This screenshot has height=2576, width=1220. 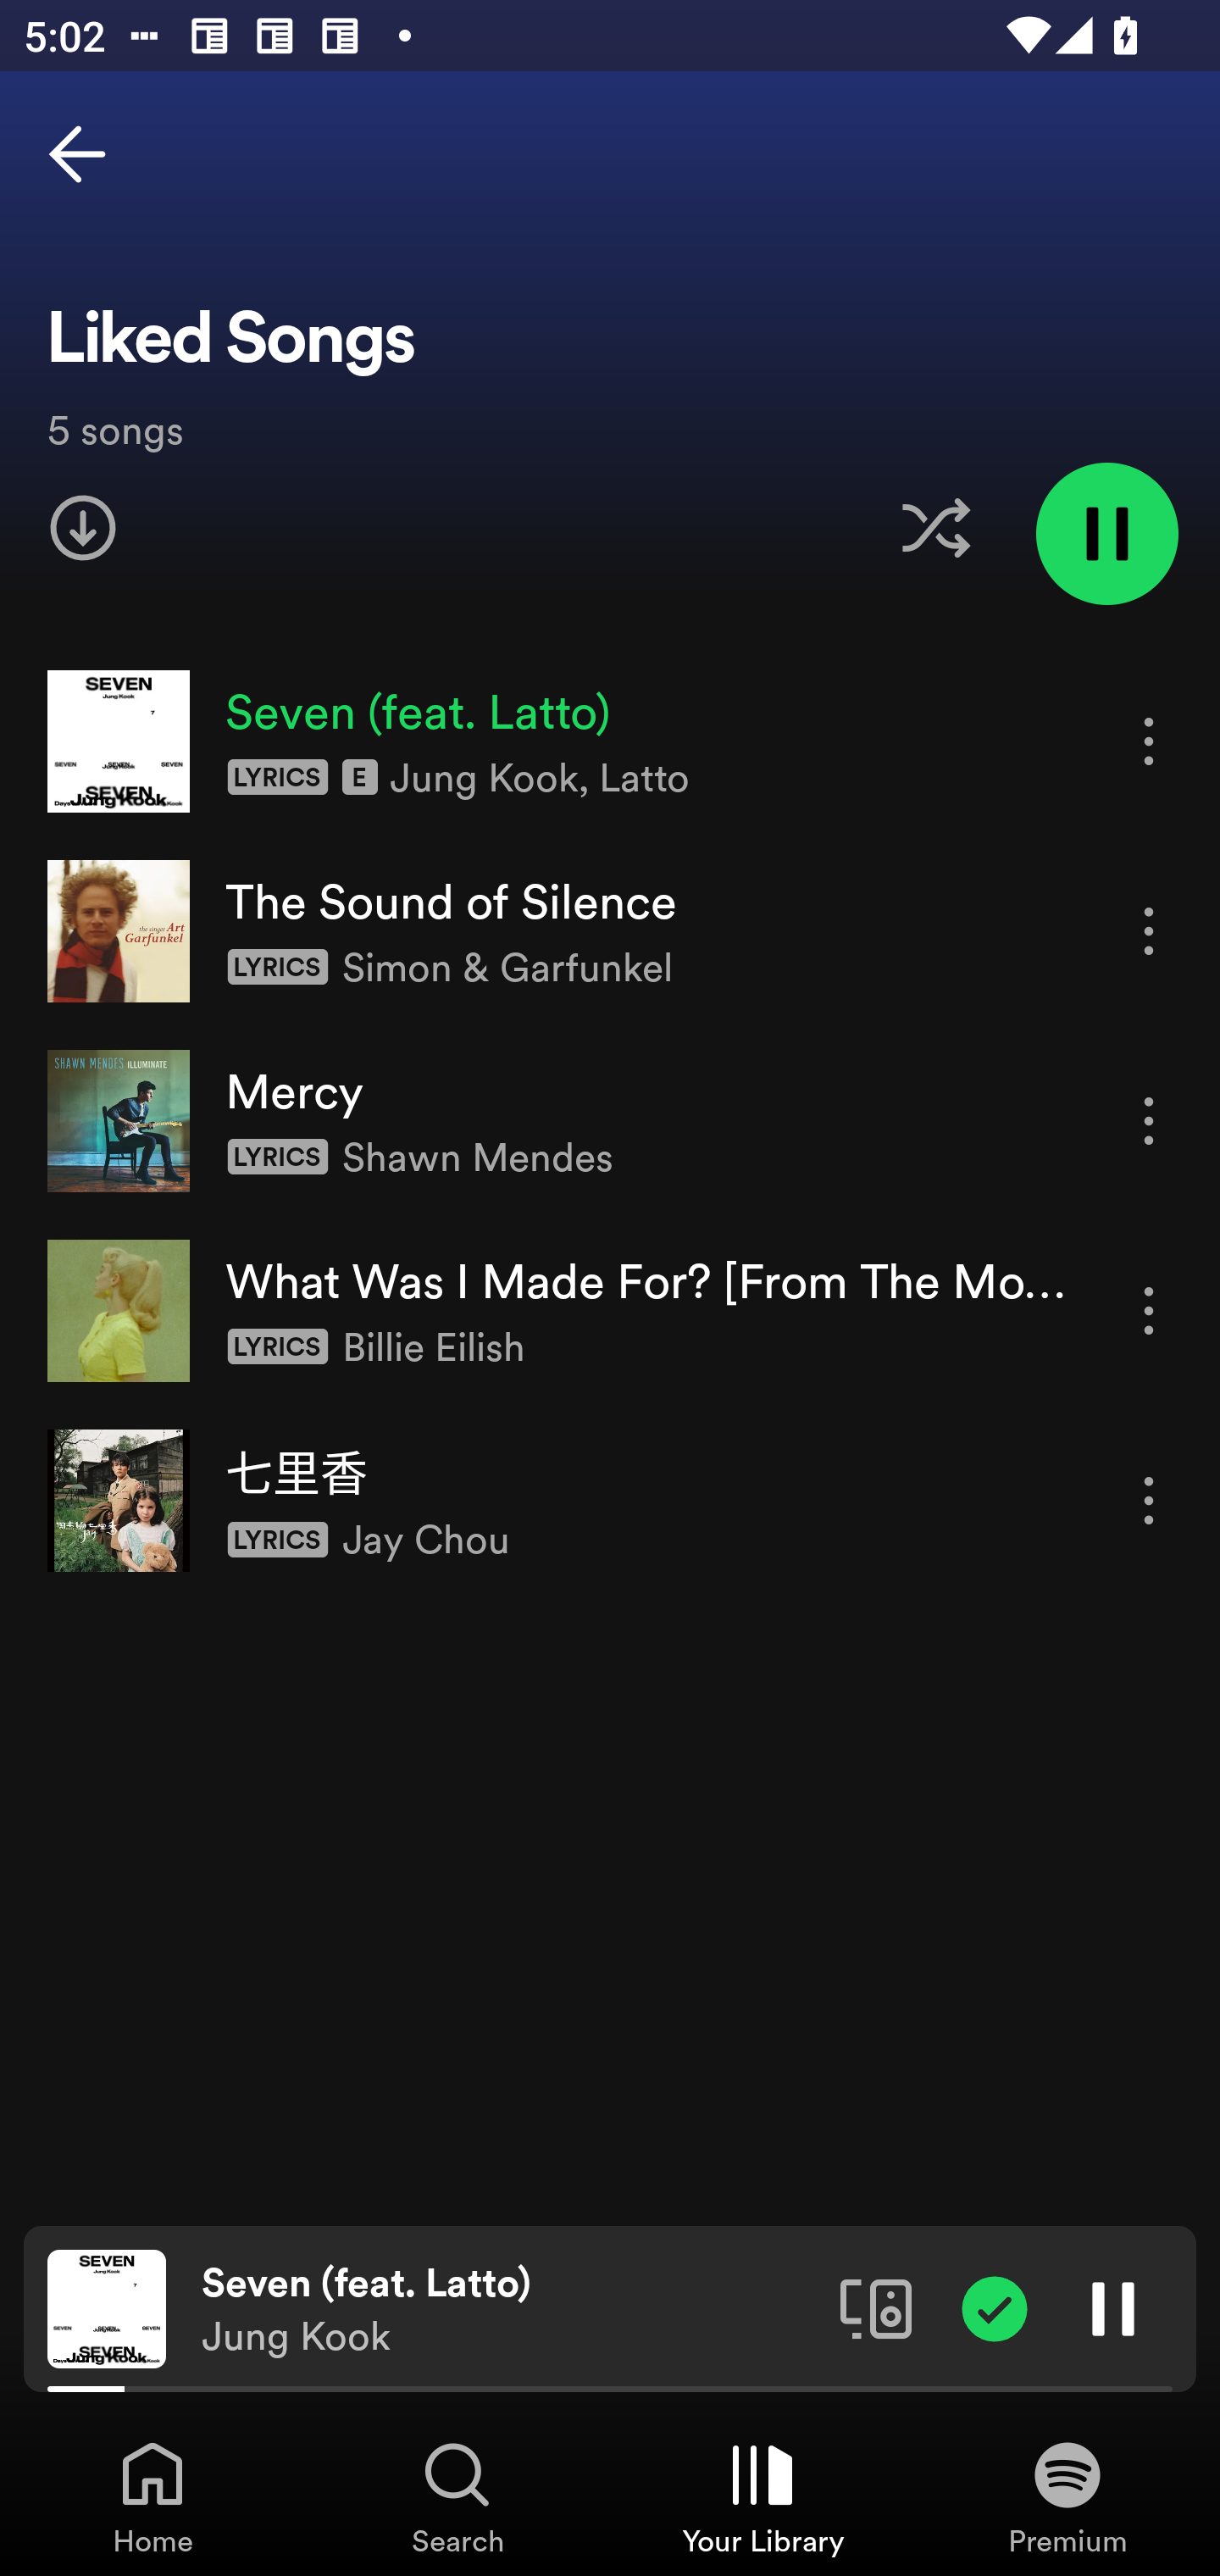 I want to click on Your Library, Tab 3 of 4 Your Library Your Library, so click(x=762, y=2496).